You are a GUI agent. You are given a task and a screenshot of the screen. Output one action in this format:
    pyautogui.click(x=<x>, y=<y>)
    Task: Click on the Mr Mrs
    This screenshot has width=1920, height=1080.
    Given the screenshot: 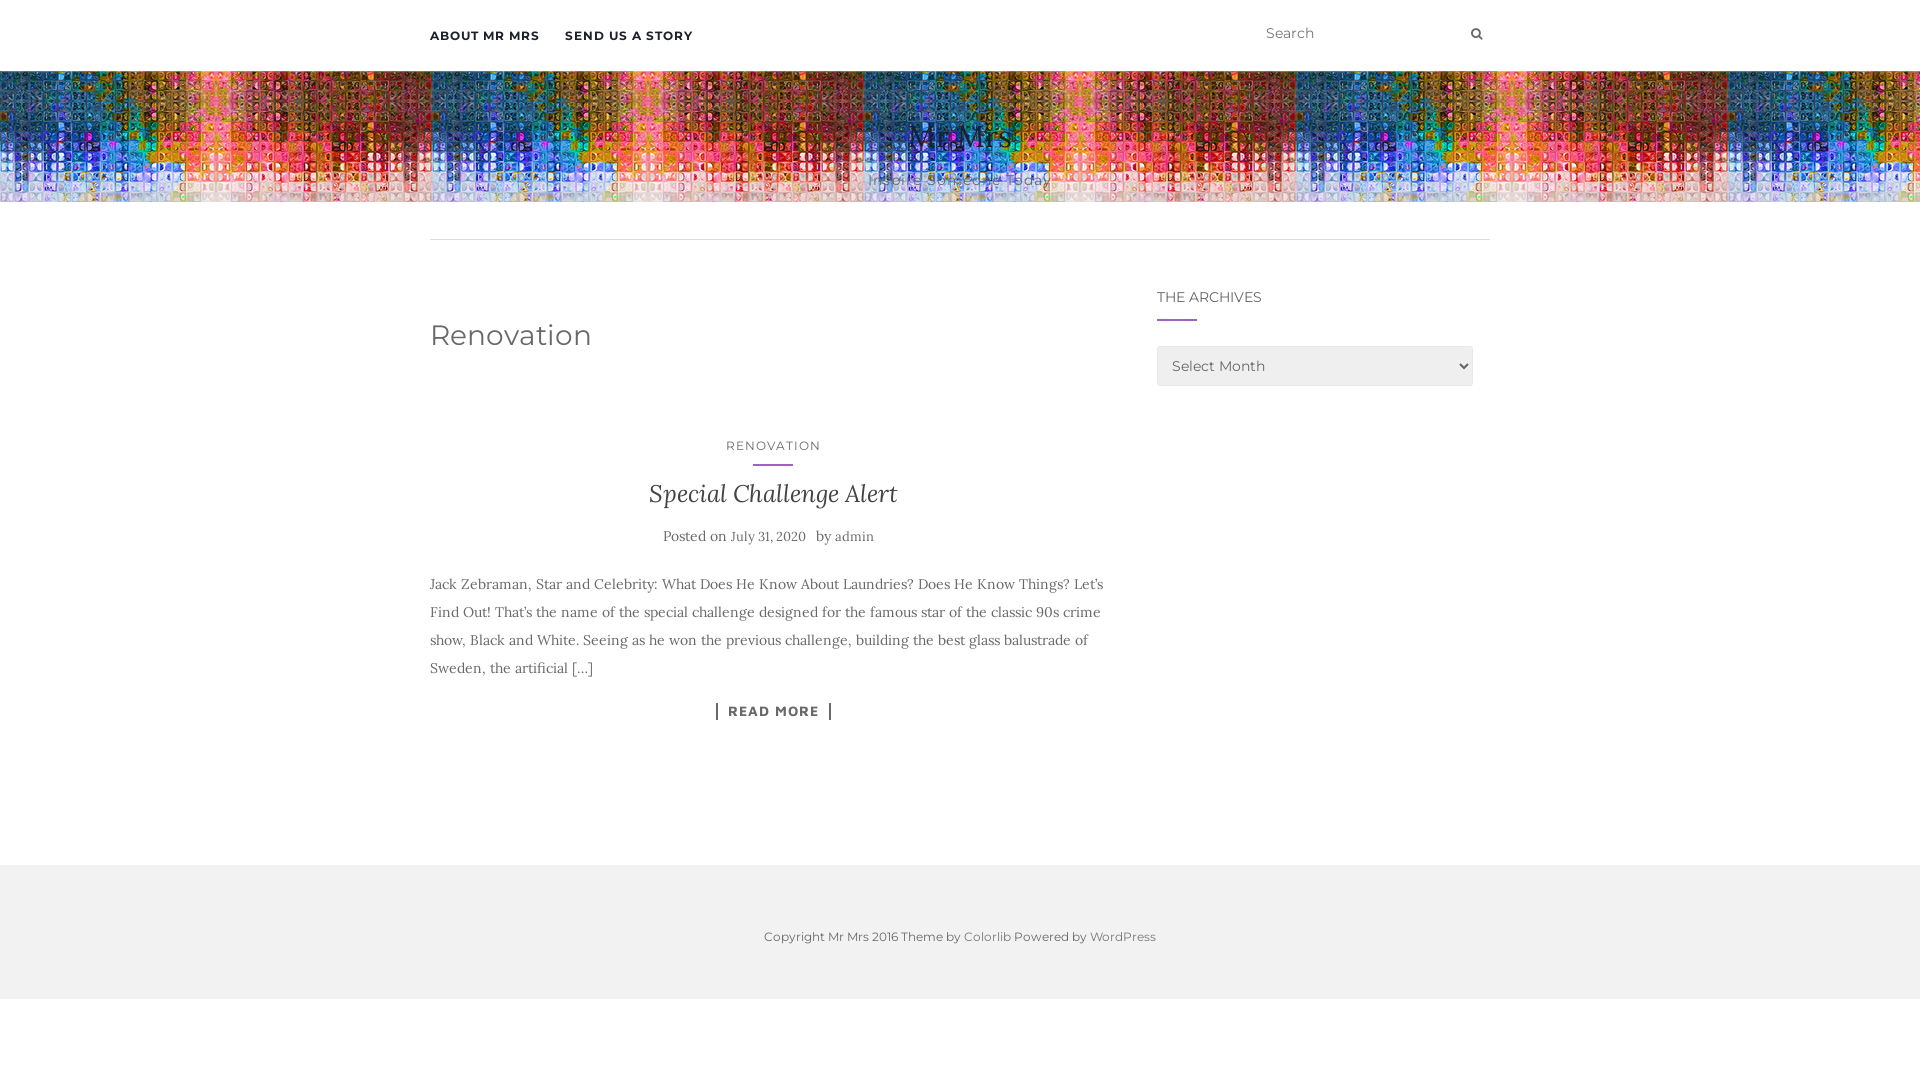 What is the action you would take?
    pyautogui.click(x=960, y=136)
    